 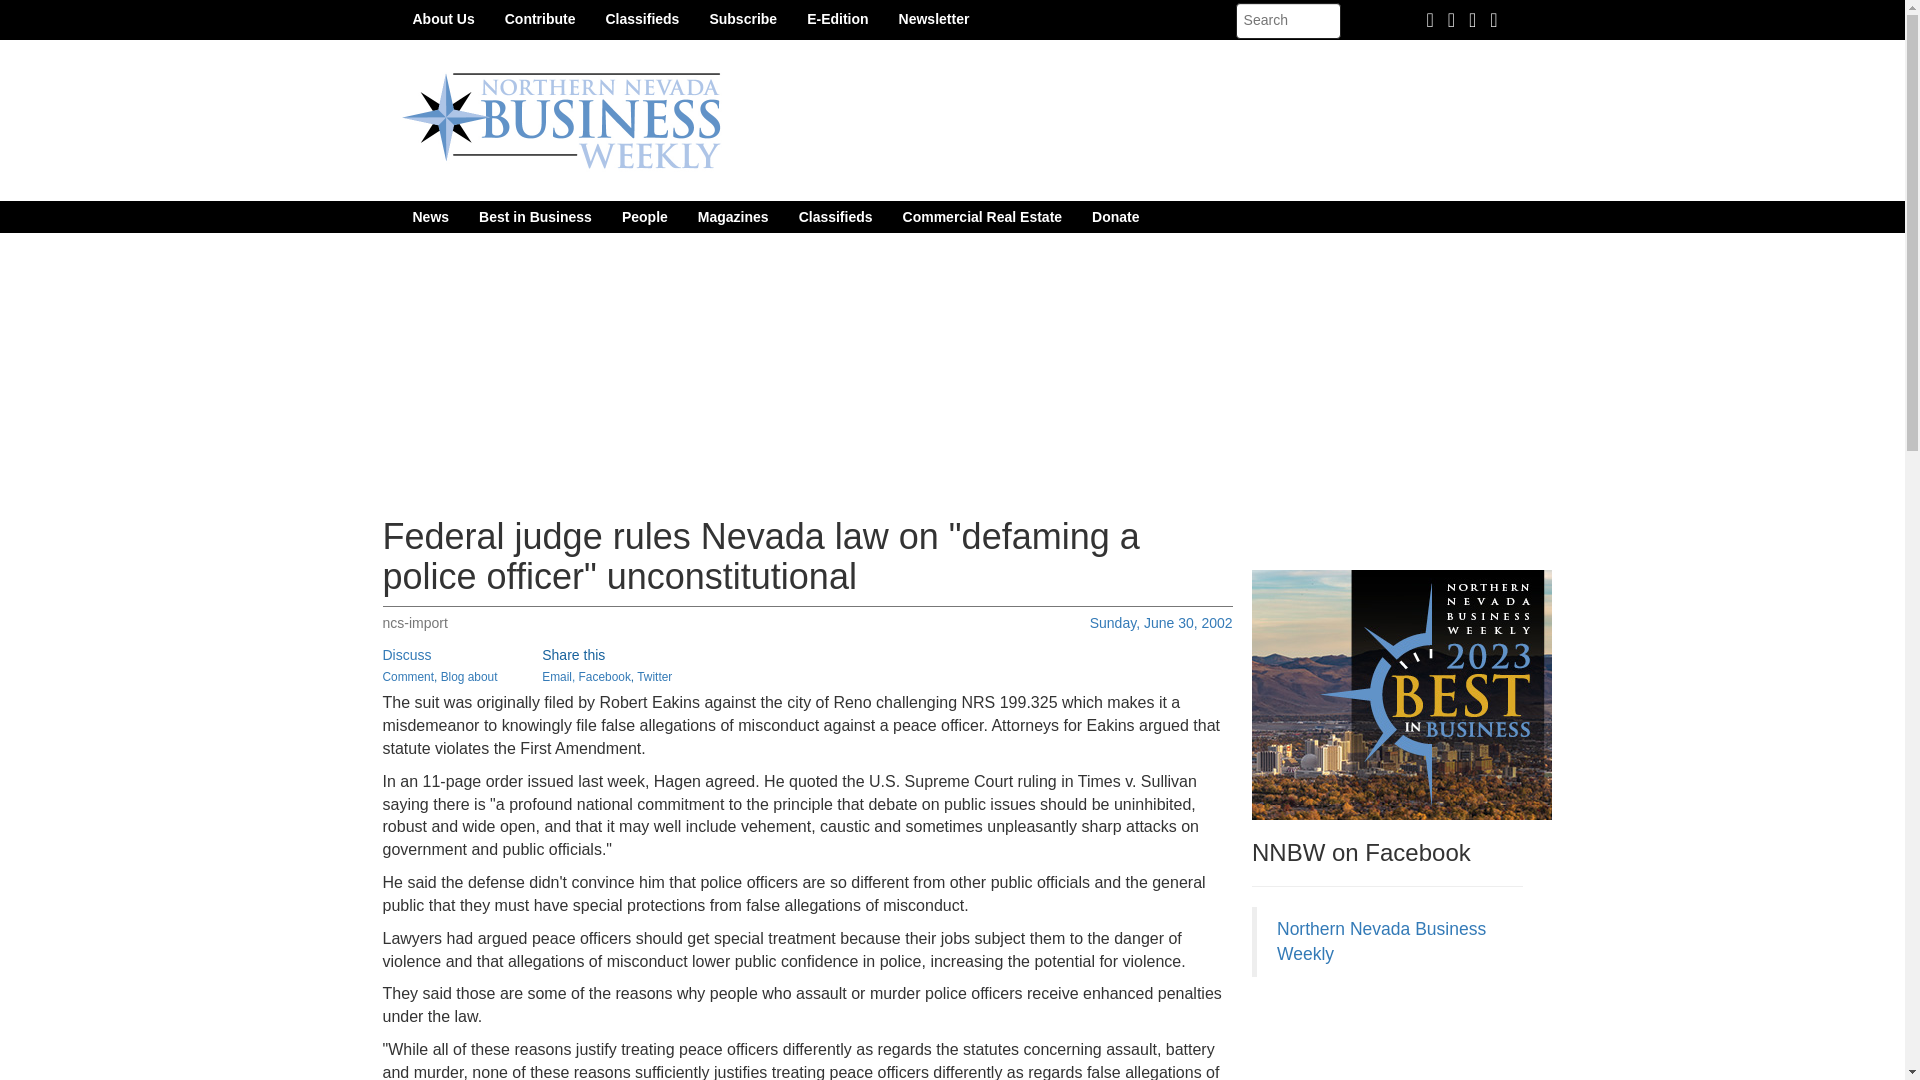 I want to click on Blog about, so click(x=469, y=676).